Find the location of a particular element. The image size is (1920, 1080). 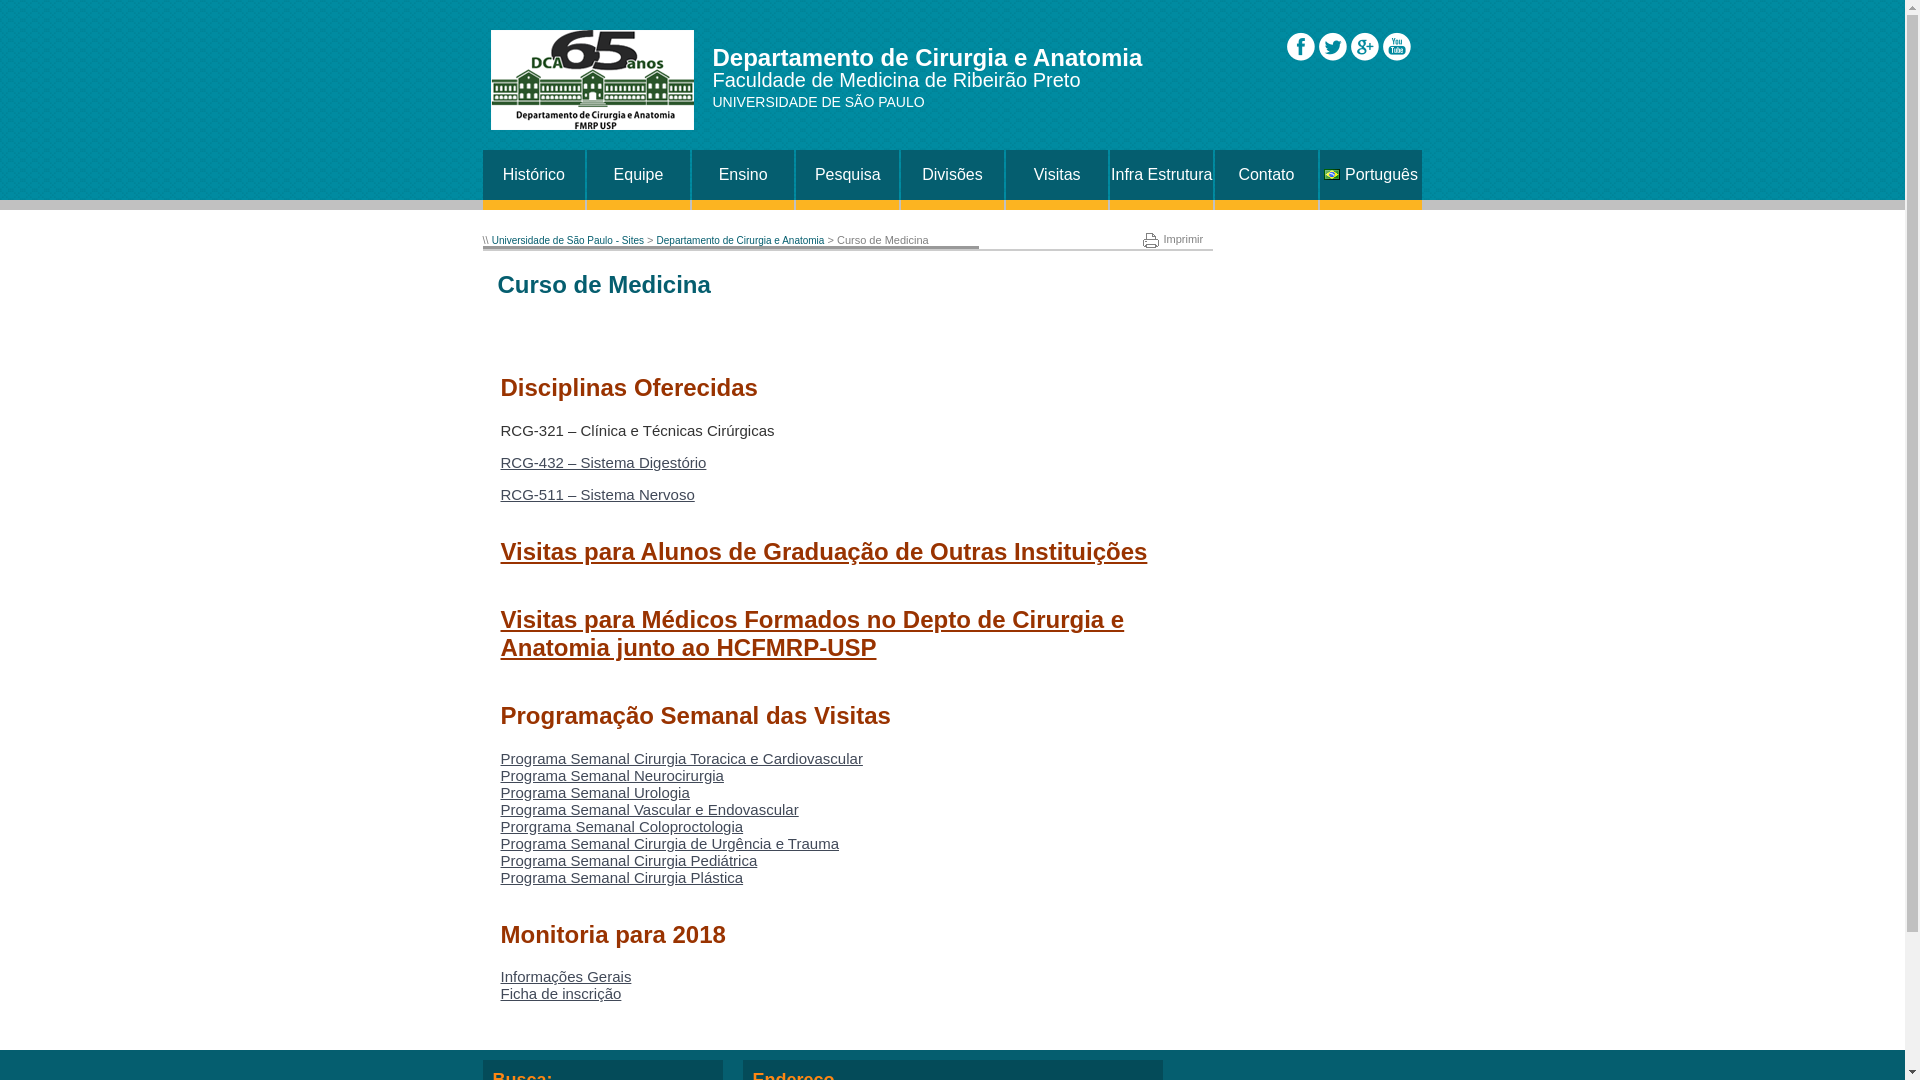

Programa Semanal Cirurgia Toracica e Cardiovascular is located at coordinates (681, 758).